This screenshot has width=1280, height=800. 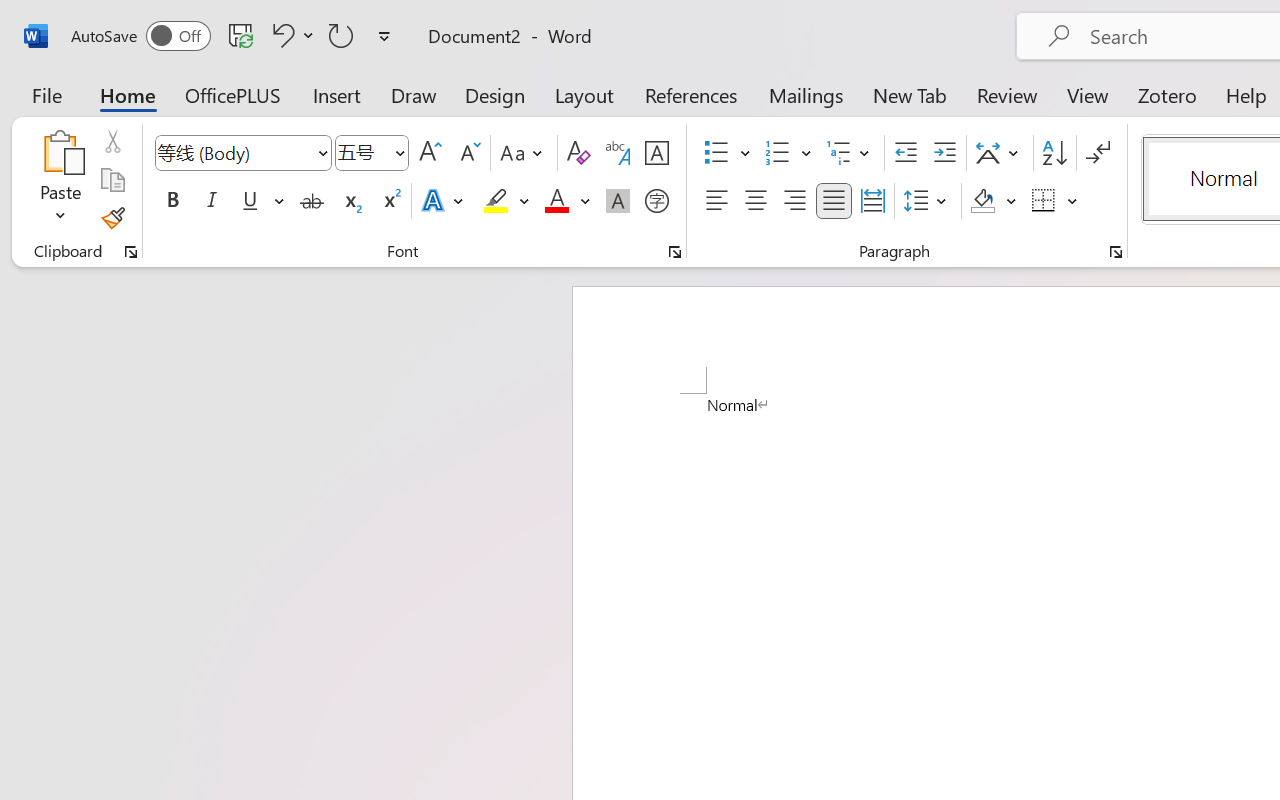 I want to click on Shading RGB(0, 0, 0), so click(x=982, y=201).